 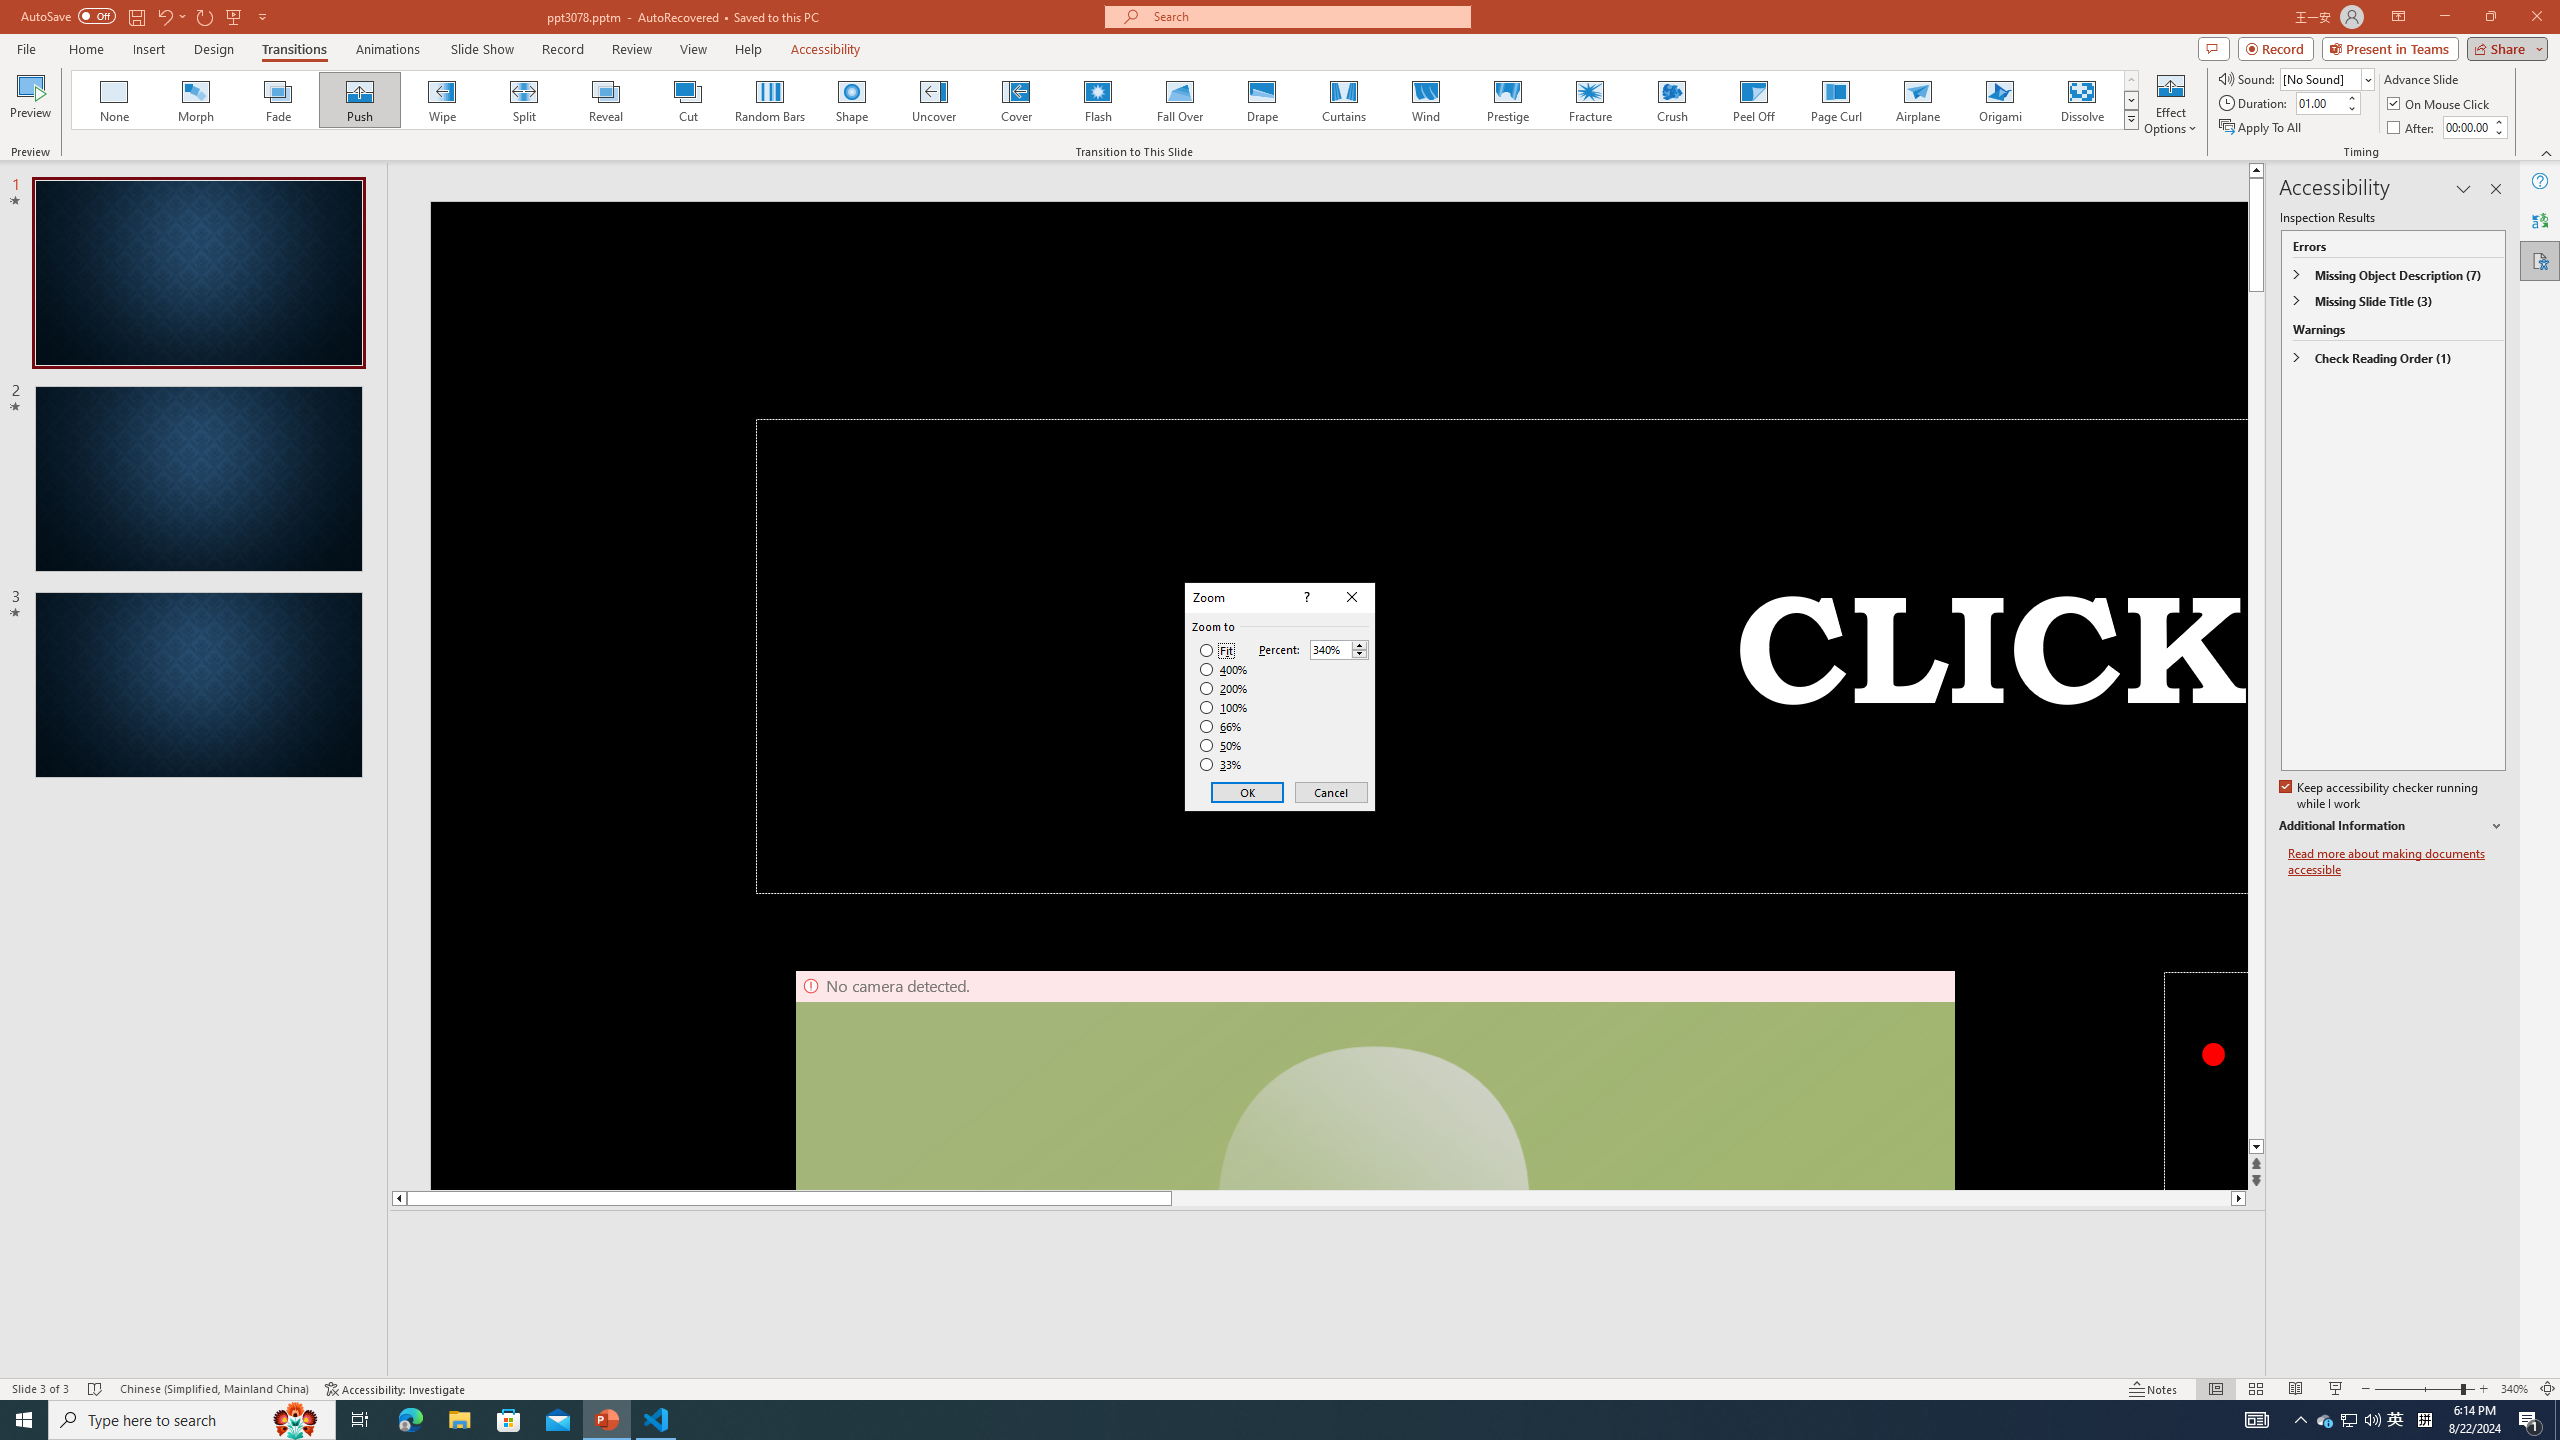 What do you see at coordinates (1222, 765) in the screenshot?
I see `33%` at bounding box center [1222, 765].